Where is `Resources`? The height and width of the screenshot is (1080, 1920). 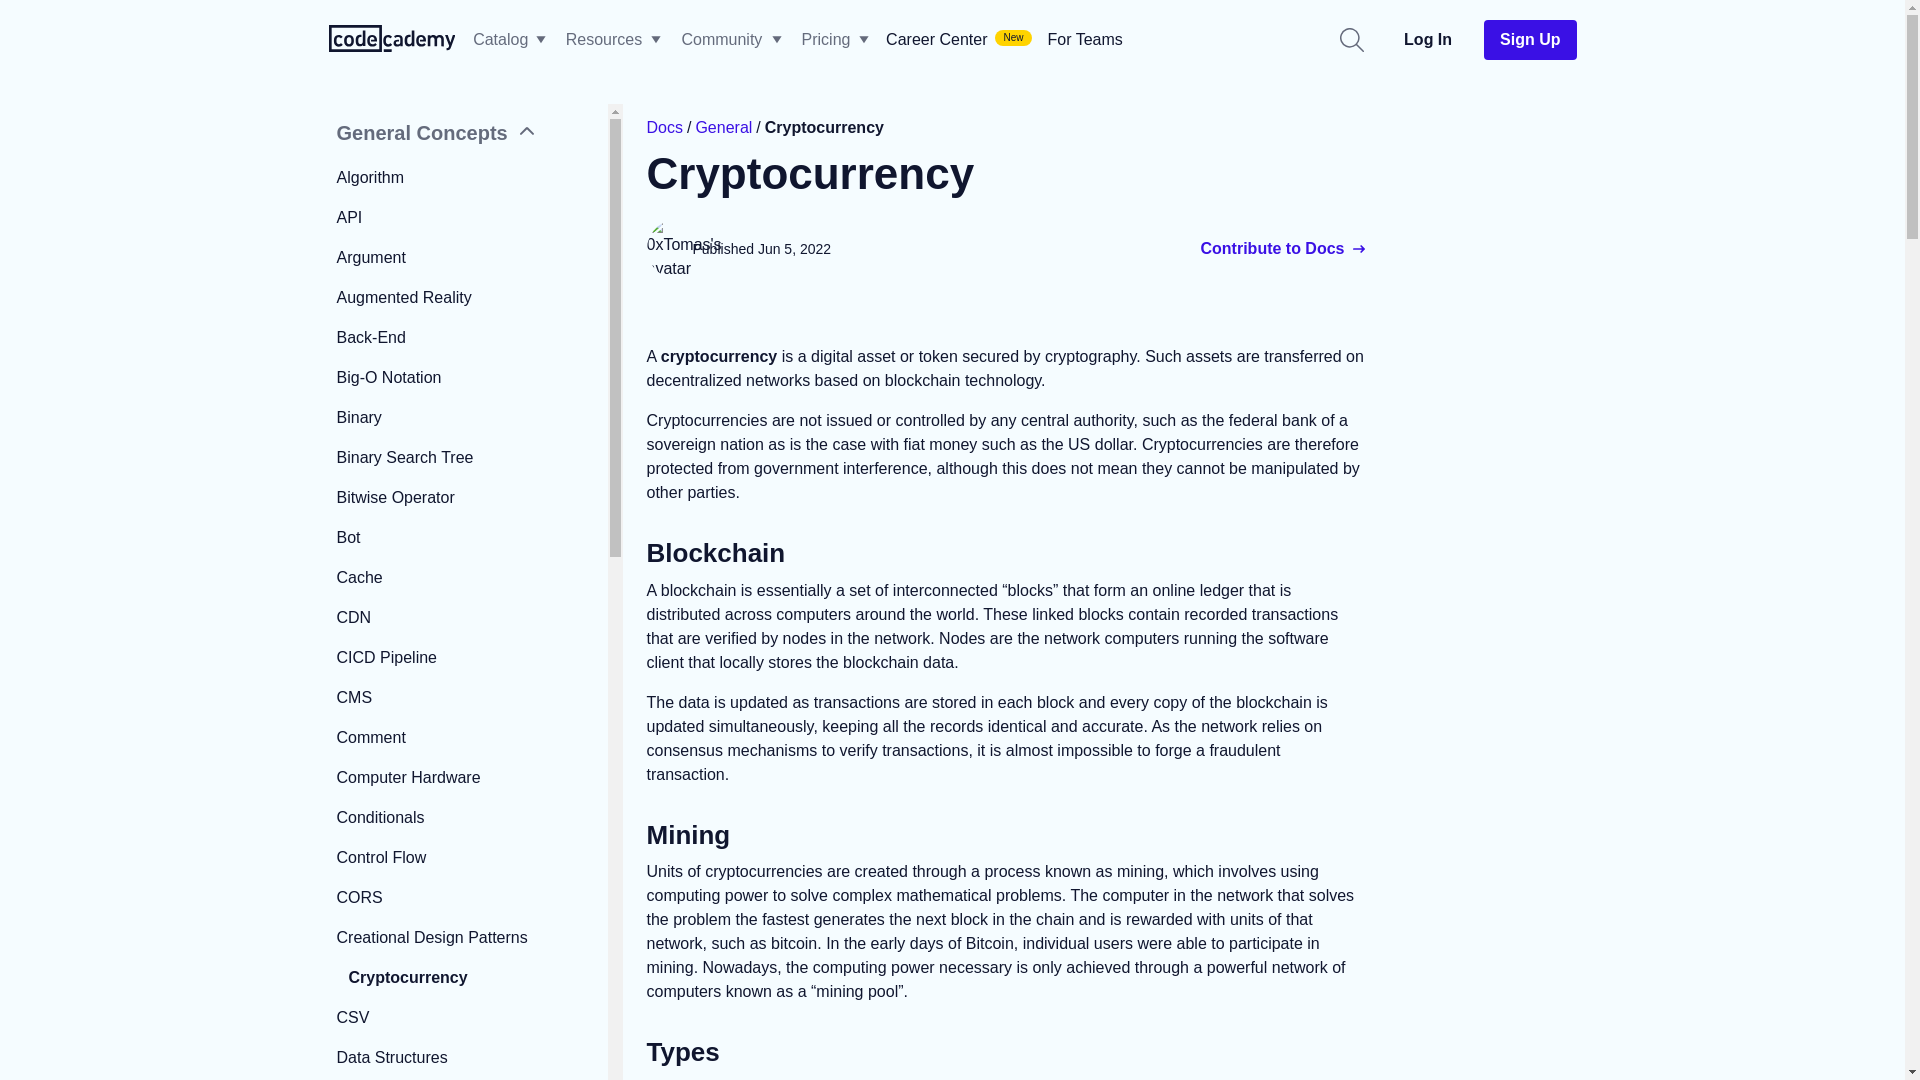
Resources is located at coordinates (604, 40).